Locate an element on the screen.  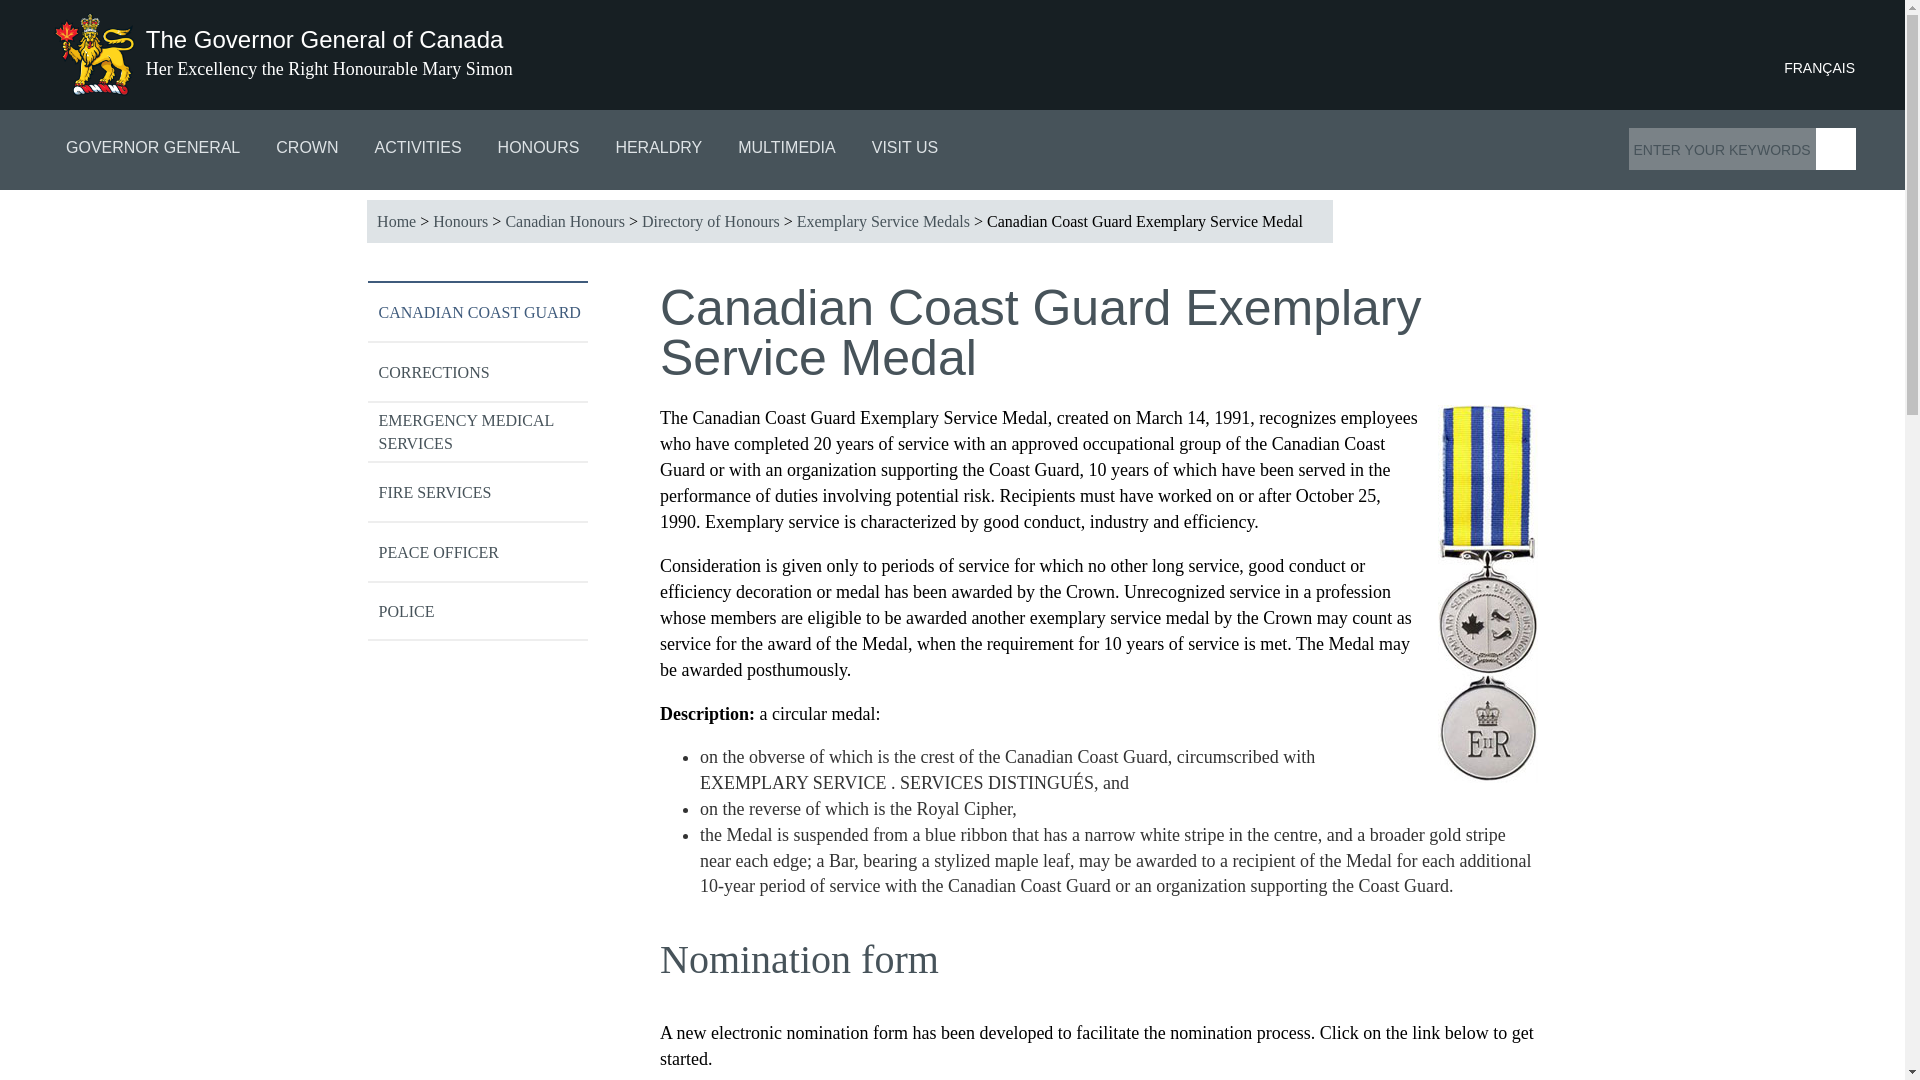
The Governor General of Canada is located at coordinates (324, 38).